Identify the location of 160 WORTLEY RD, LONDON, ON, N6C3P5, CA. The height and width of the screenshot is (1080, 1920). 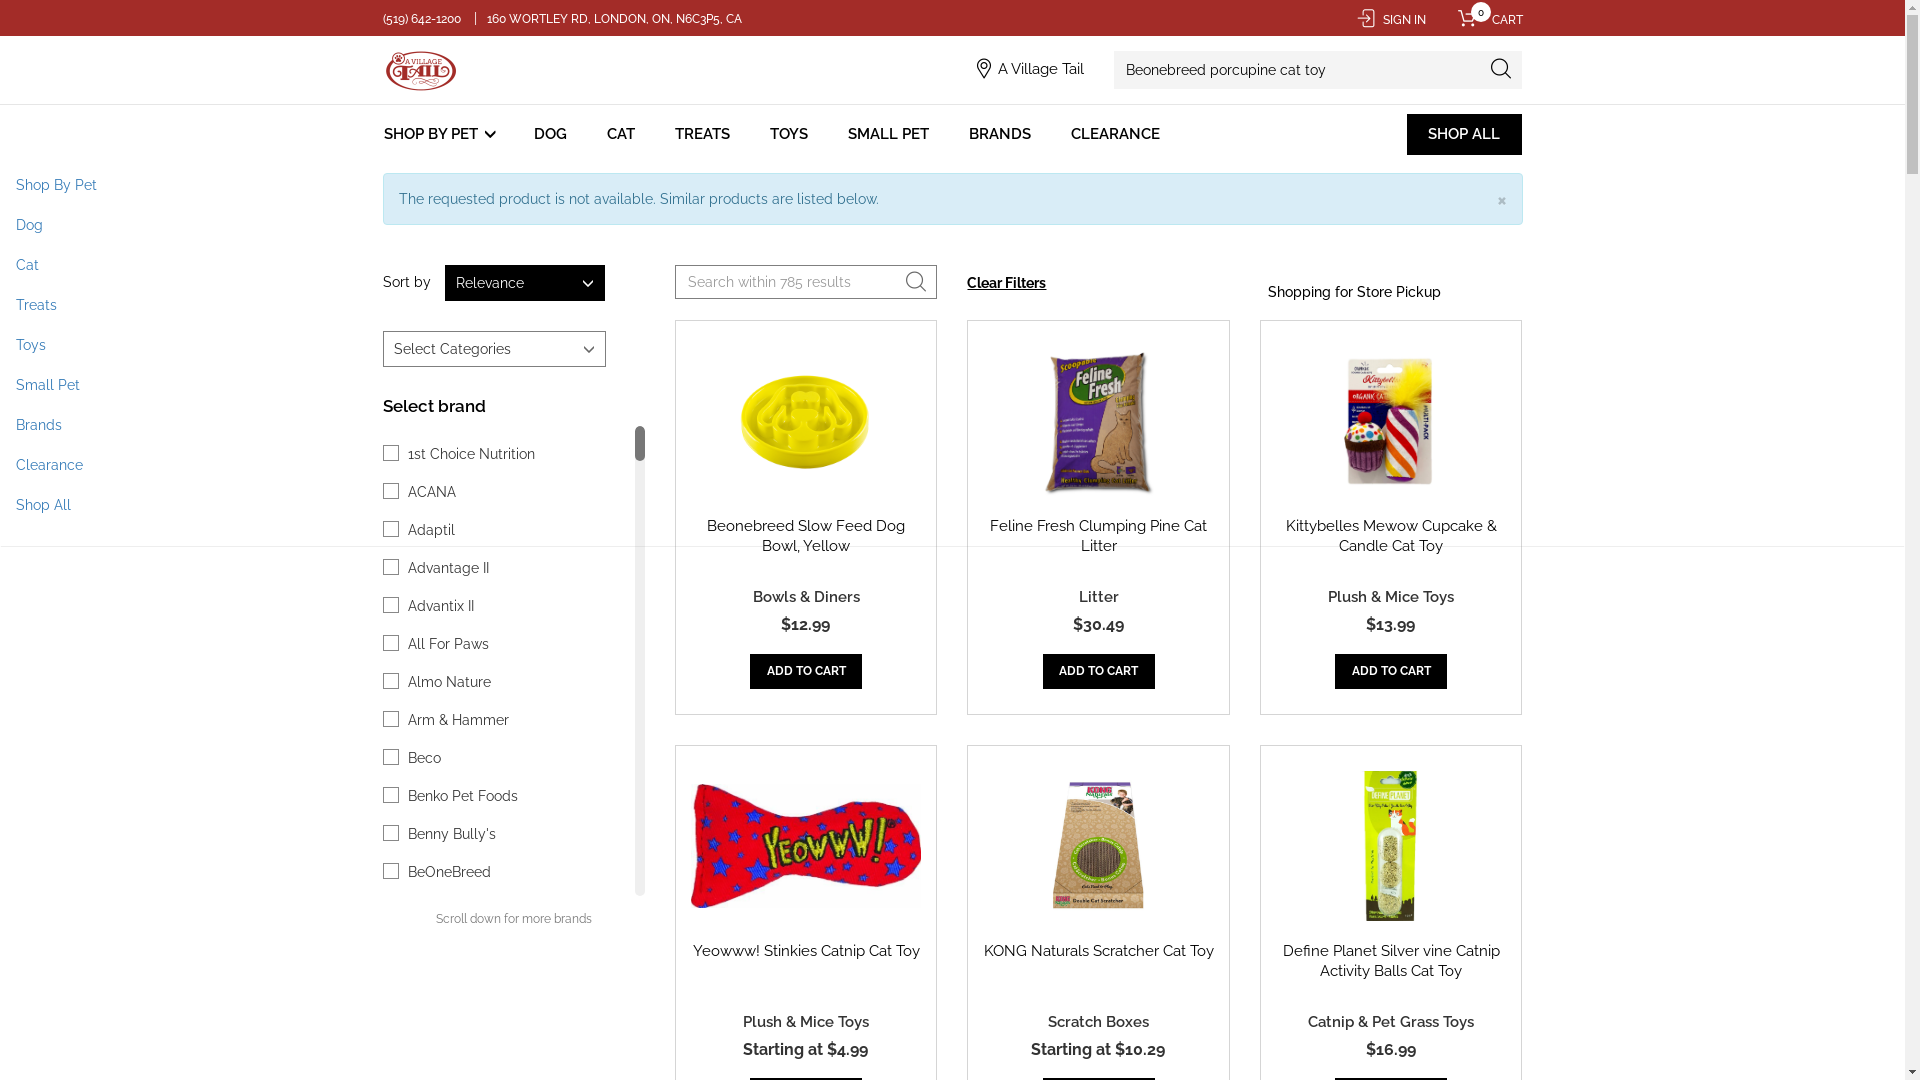
(615, 19).